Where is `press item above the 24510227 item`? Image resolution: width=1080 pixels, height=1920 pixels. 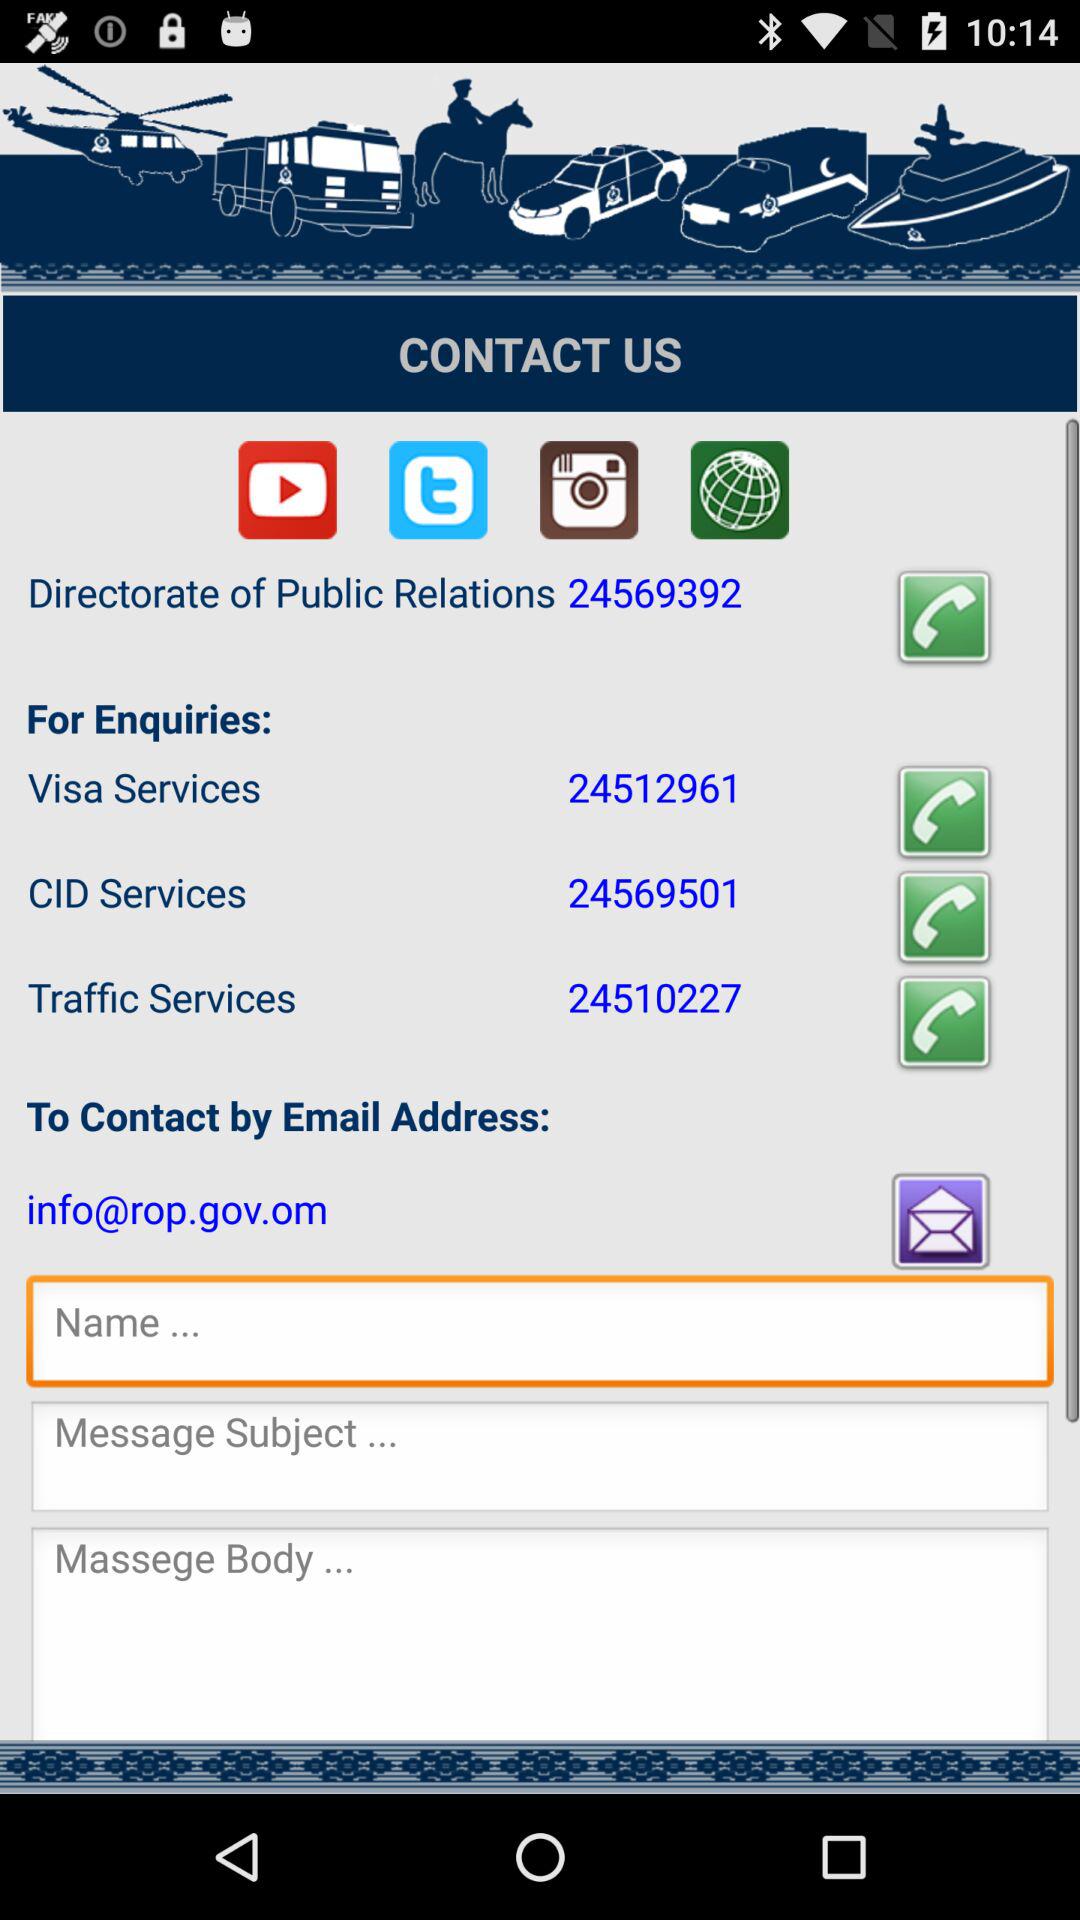 press item above the 24510227 item is located at coordinates (944, 918).